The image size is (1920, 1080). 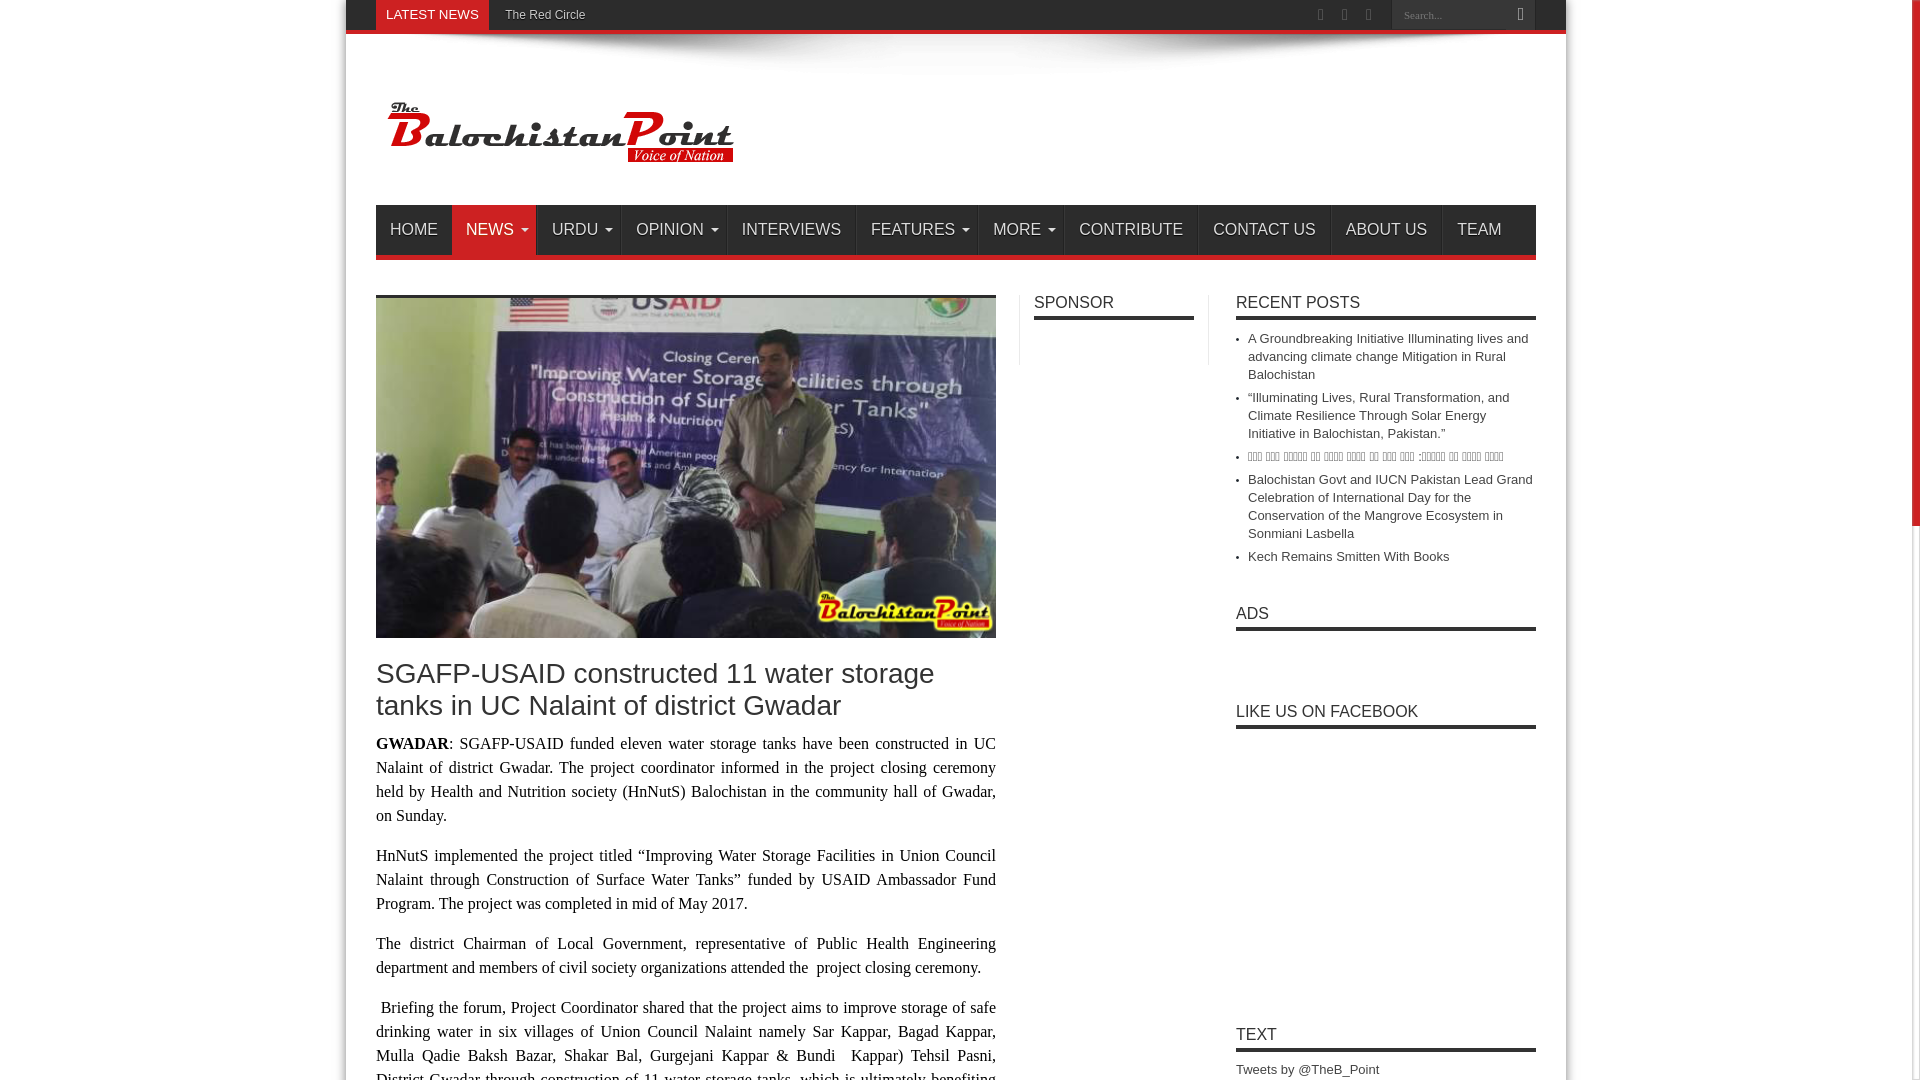 I want to click on CONTRIBUTE, so click(x=1130, y=230).